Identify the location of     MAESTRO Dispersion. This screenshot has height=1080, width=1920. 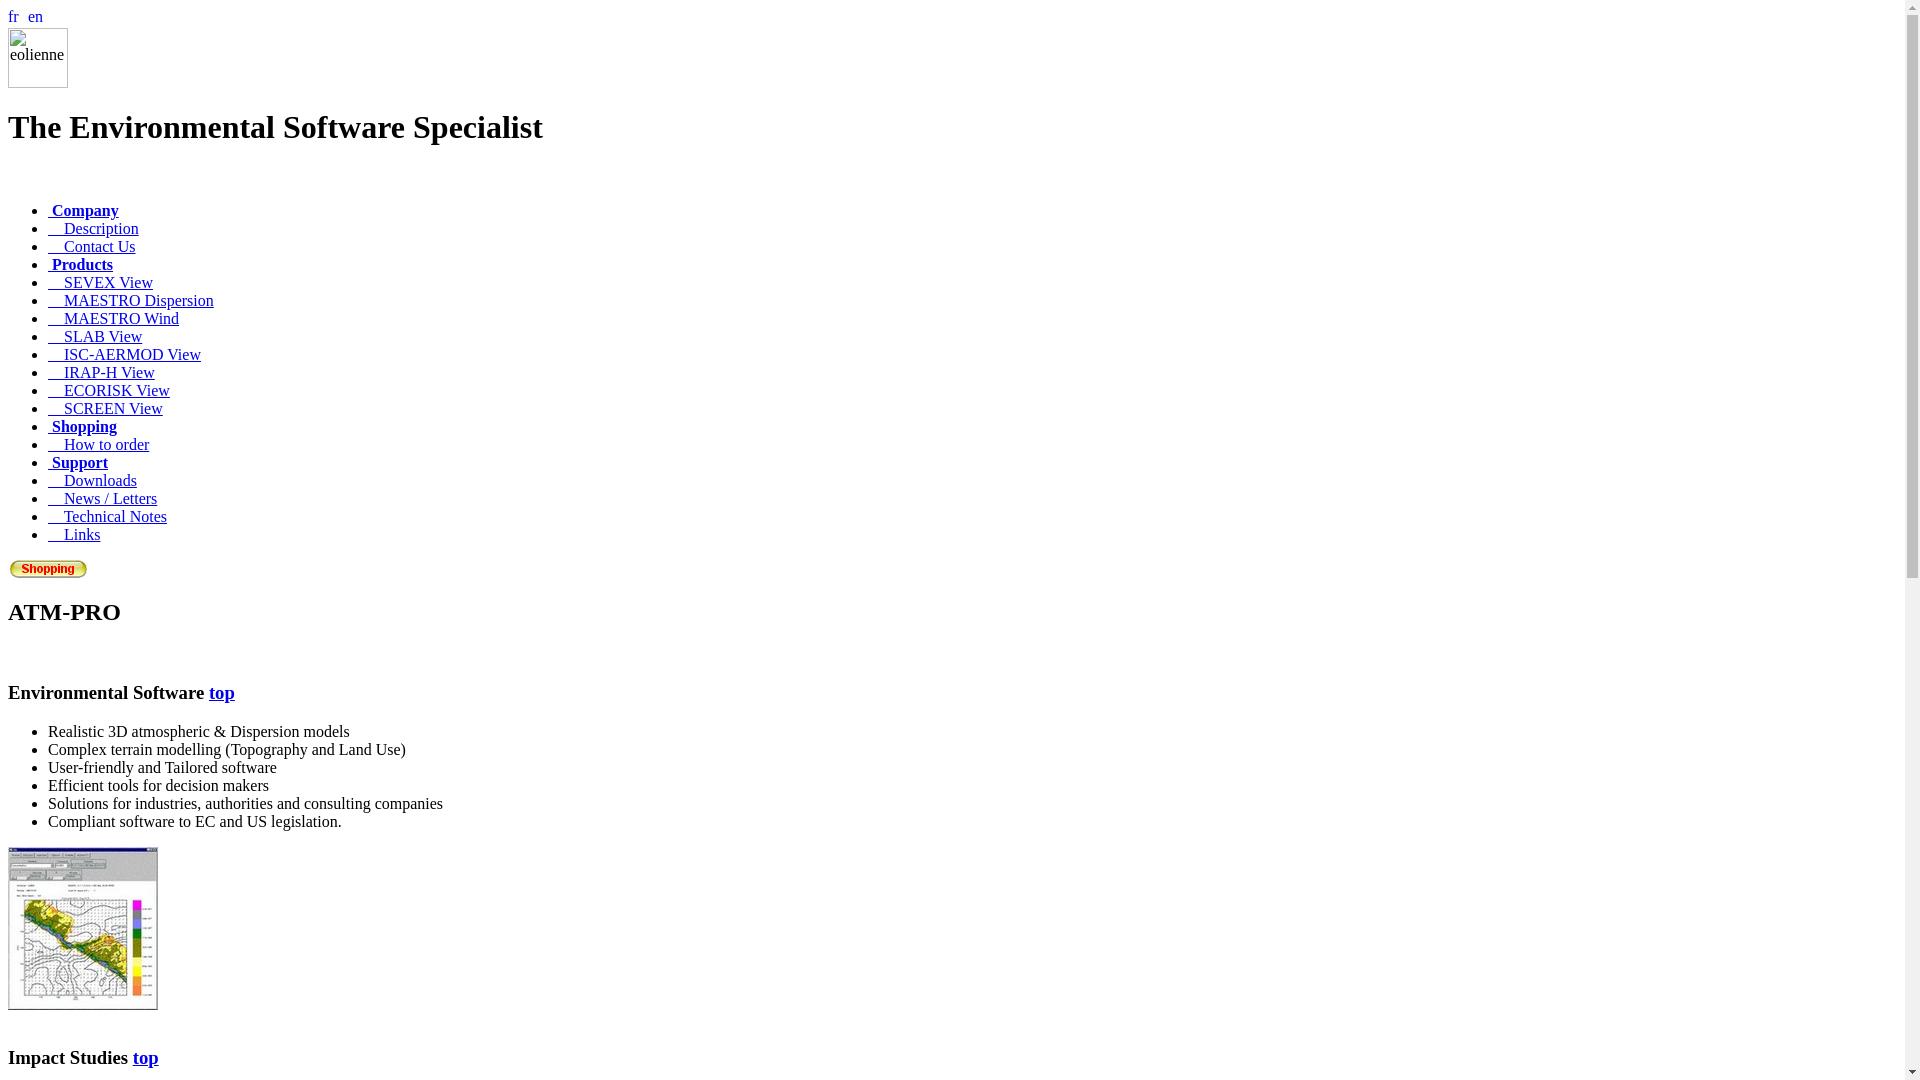
(131, 300).